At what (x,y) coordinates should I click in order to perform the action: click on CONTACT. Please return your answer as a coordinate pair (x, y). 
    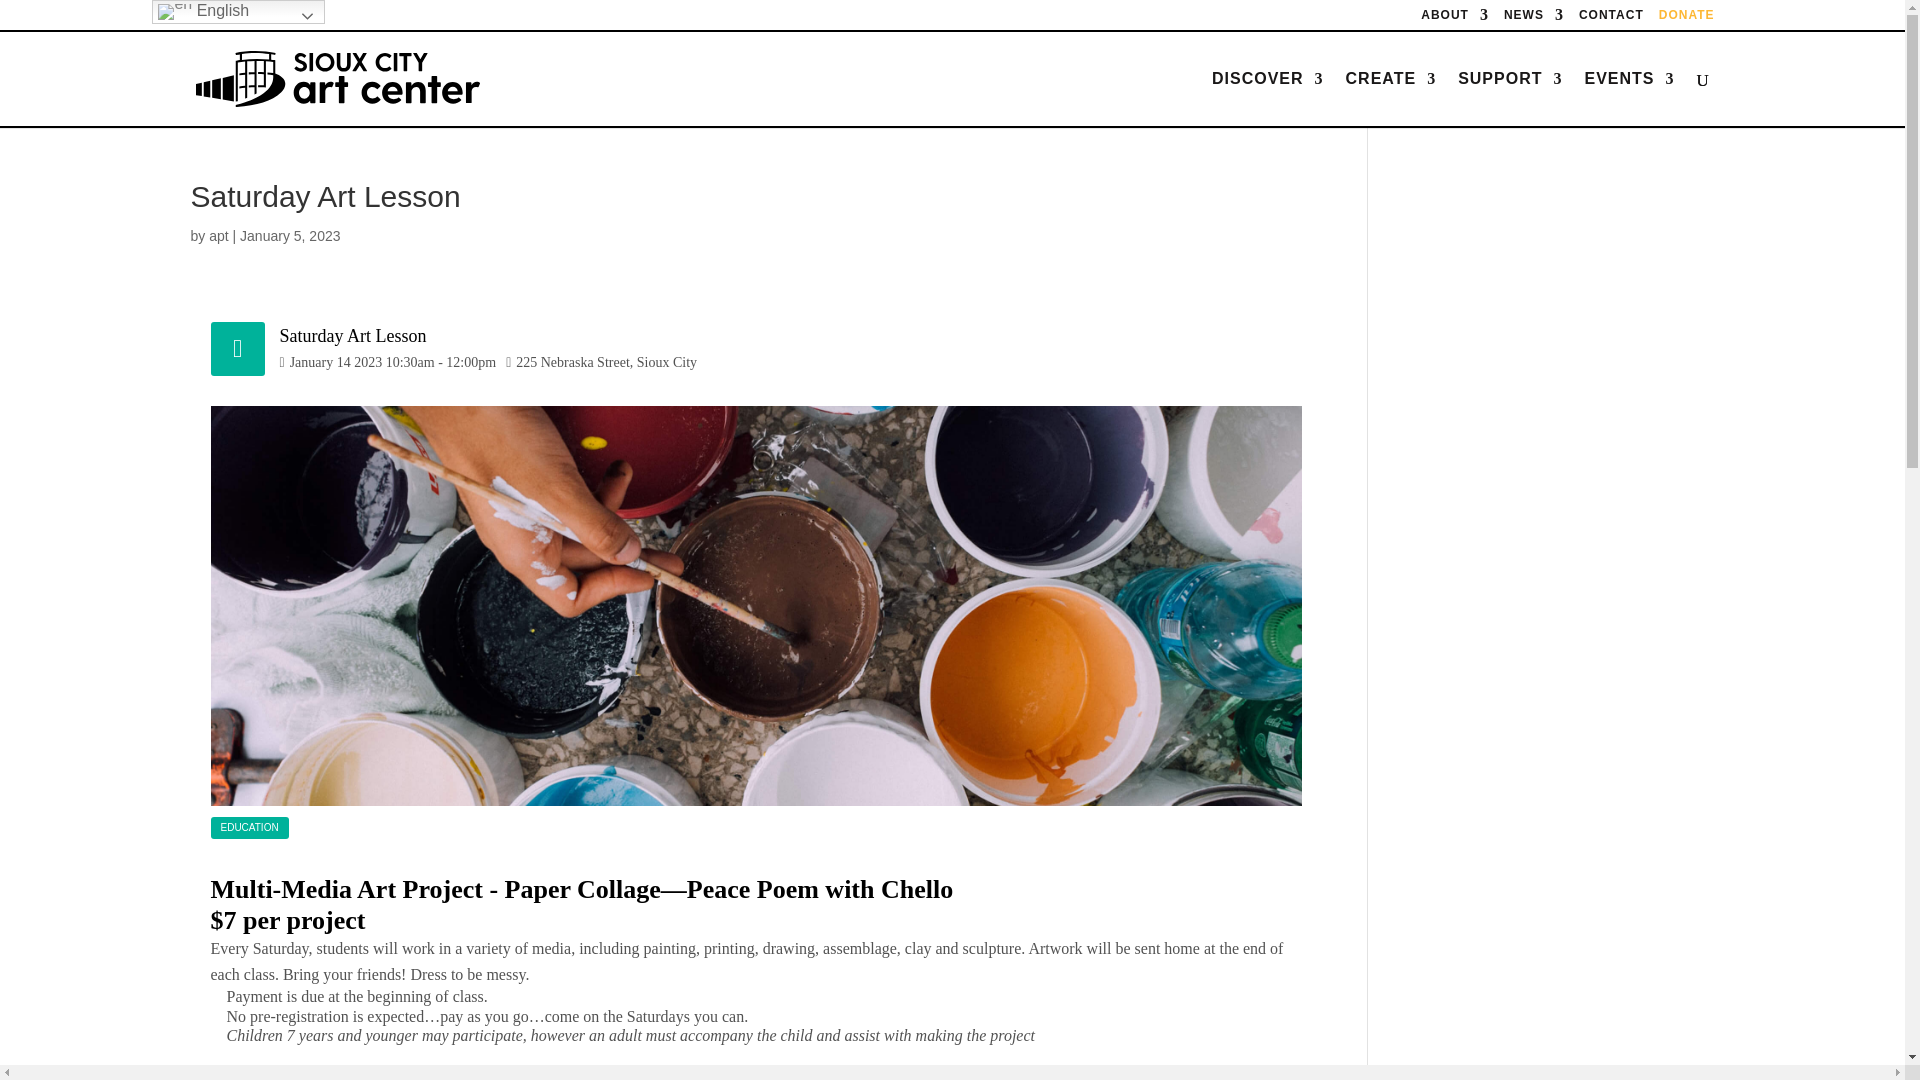
    Looking at the image, I should click on (1610, 19).